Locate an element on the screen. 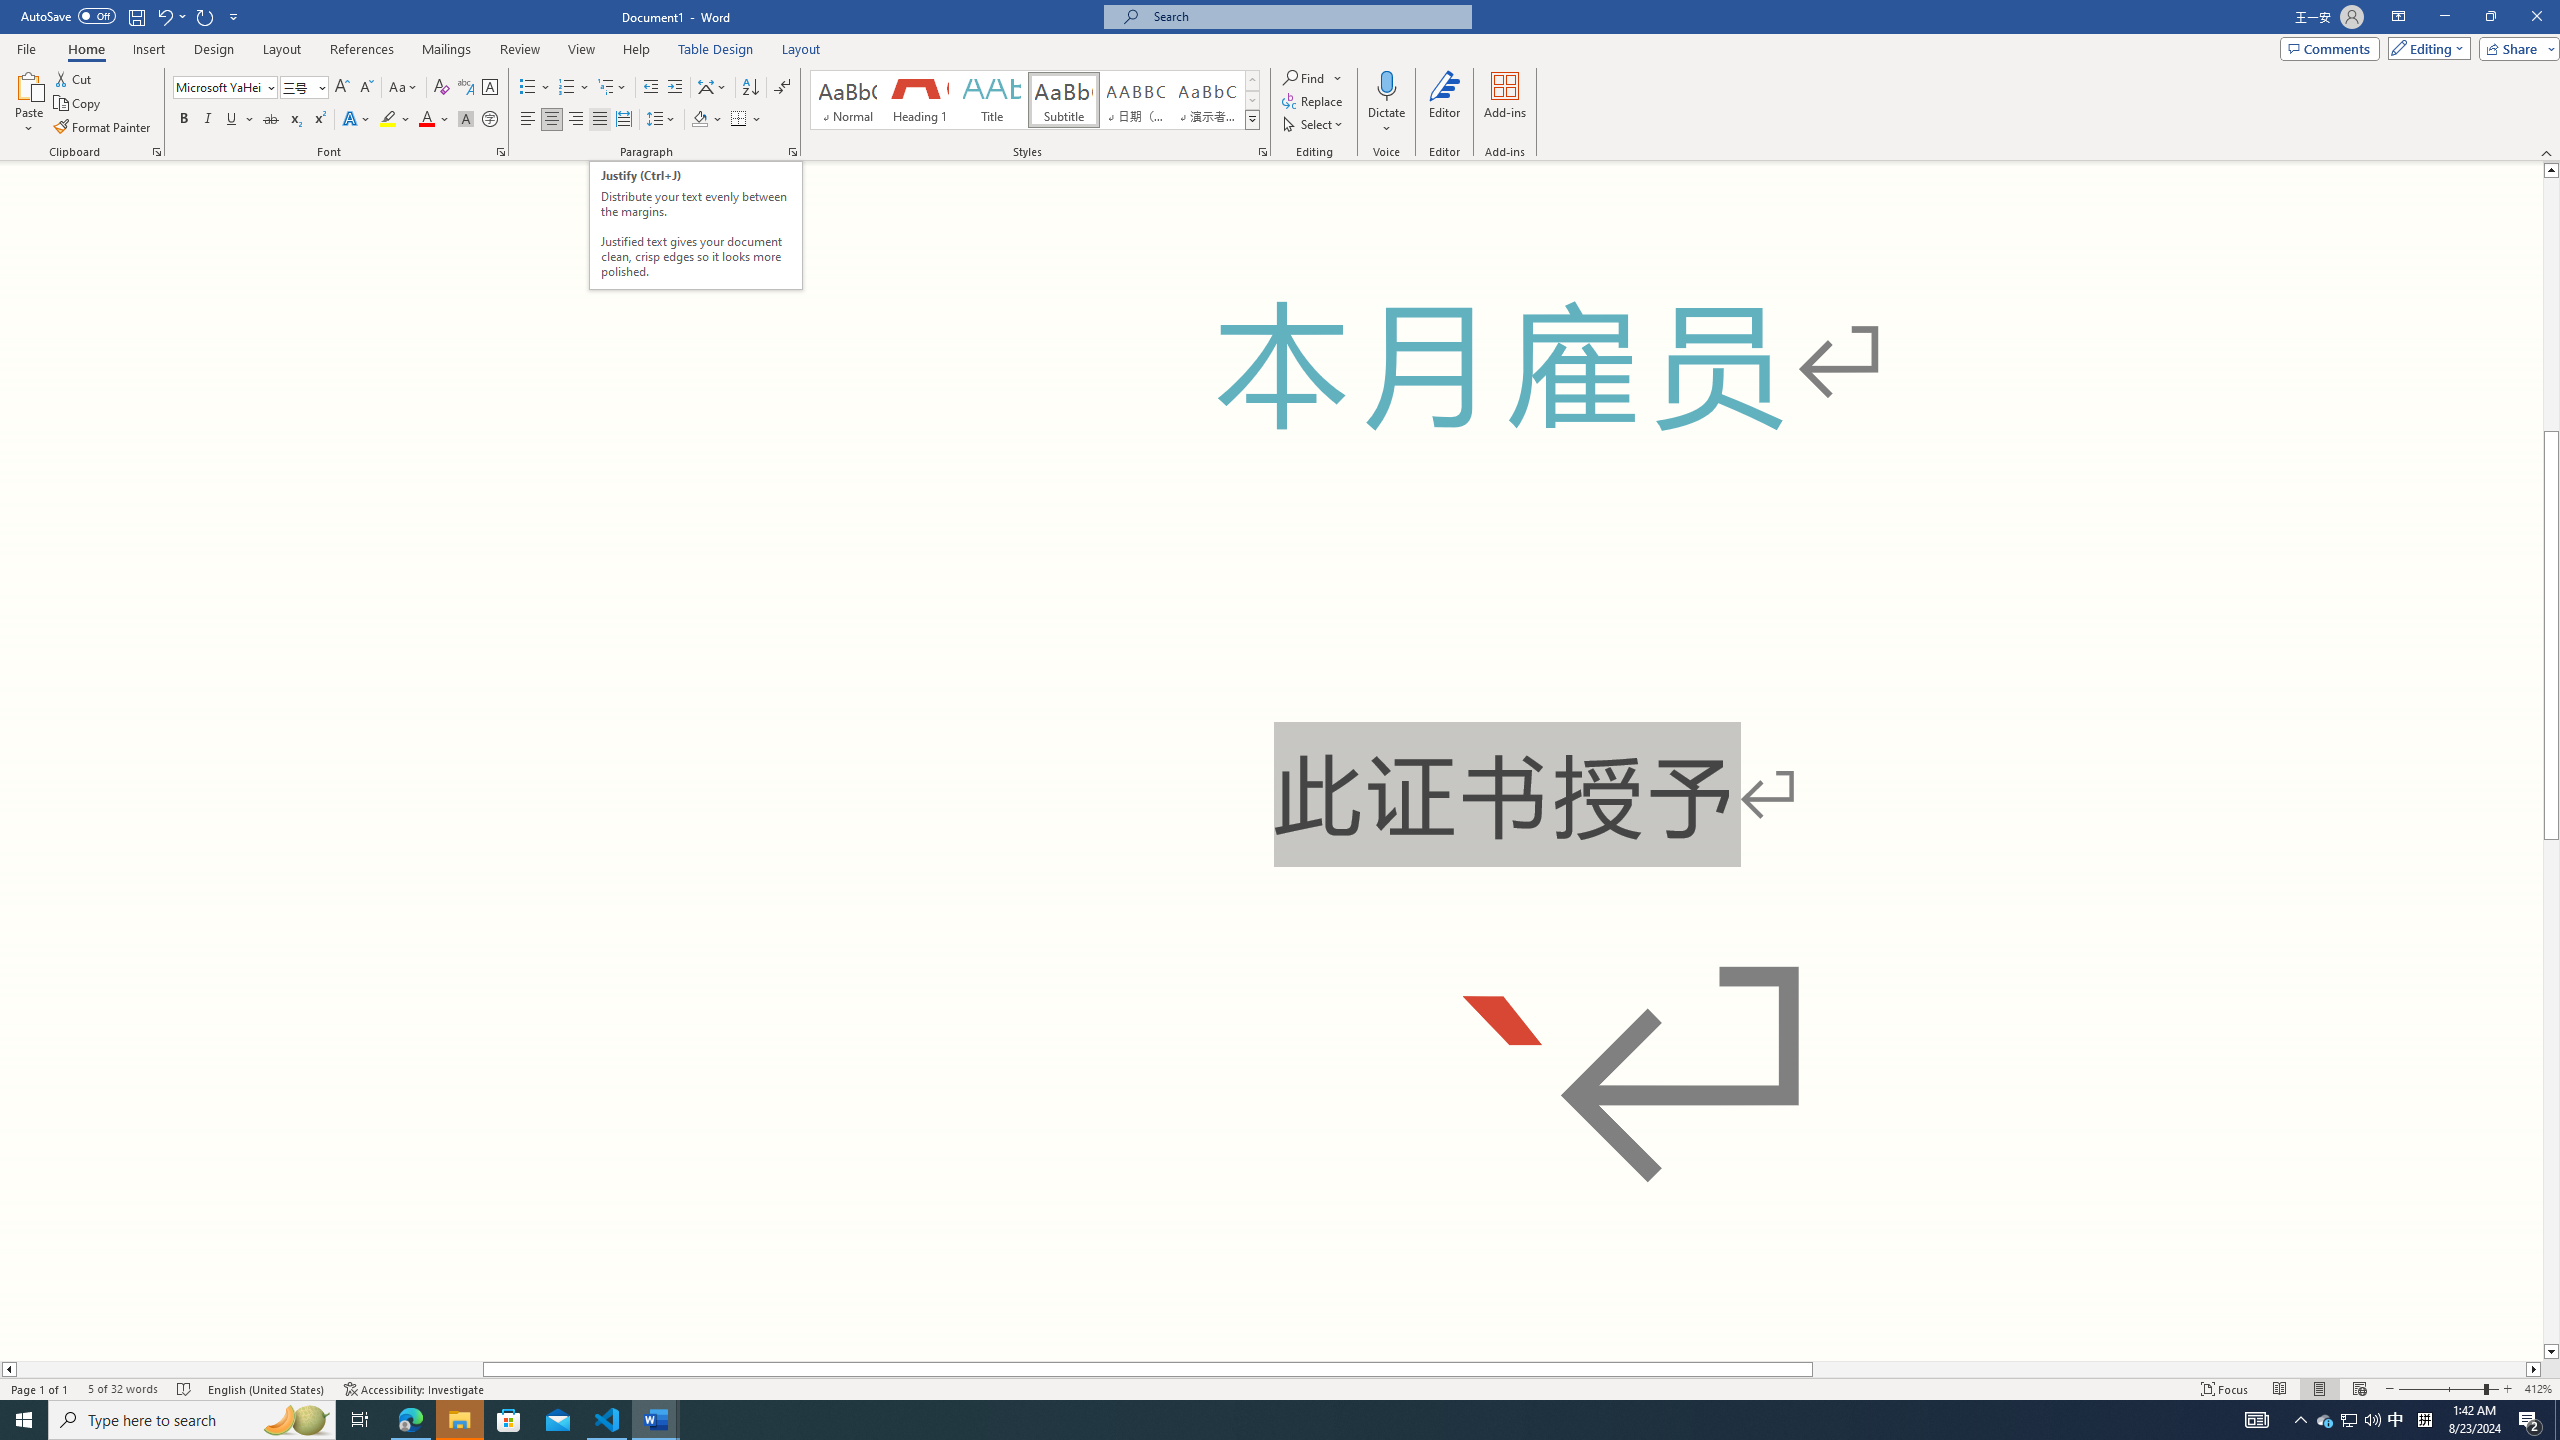 This screenshot has width=2560, height=1440. Zoom is located at coordinates (2448, 1389).